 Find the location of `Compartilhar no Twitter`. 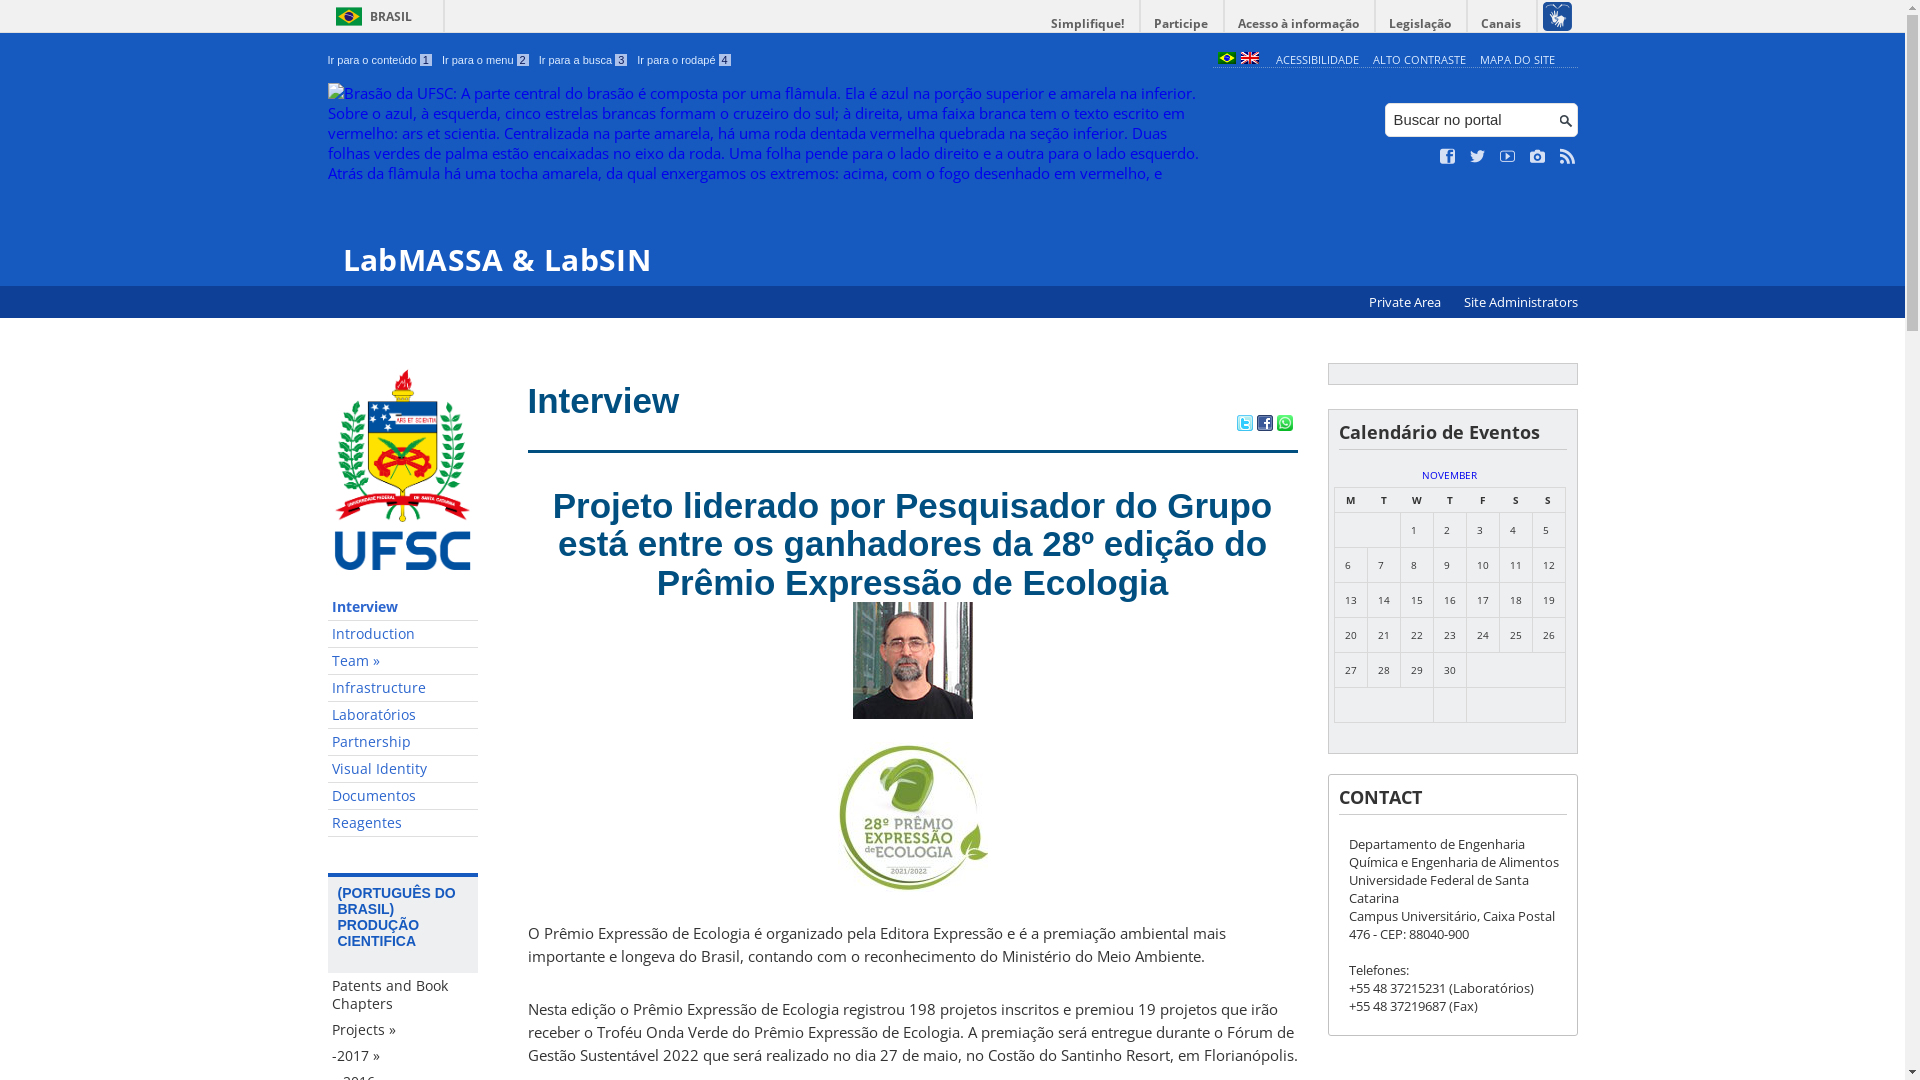

Compartilhar no Twitter is located at coordinates (1244, 425).